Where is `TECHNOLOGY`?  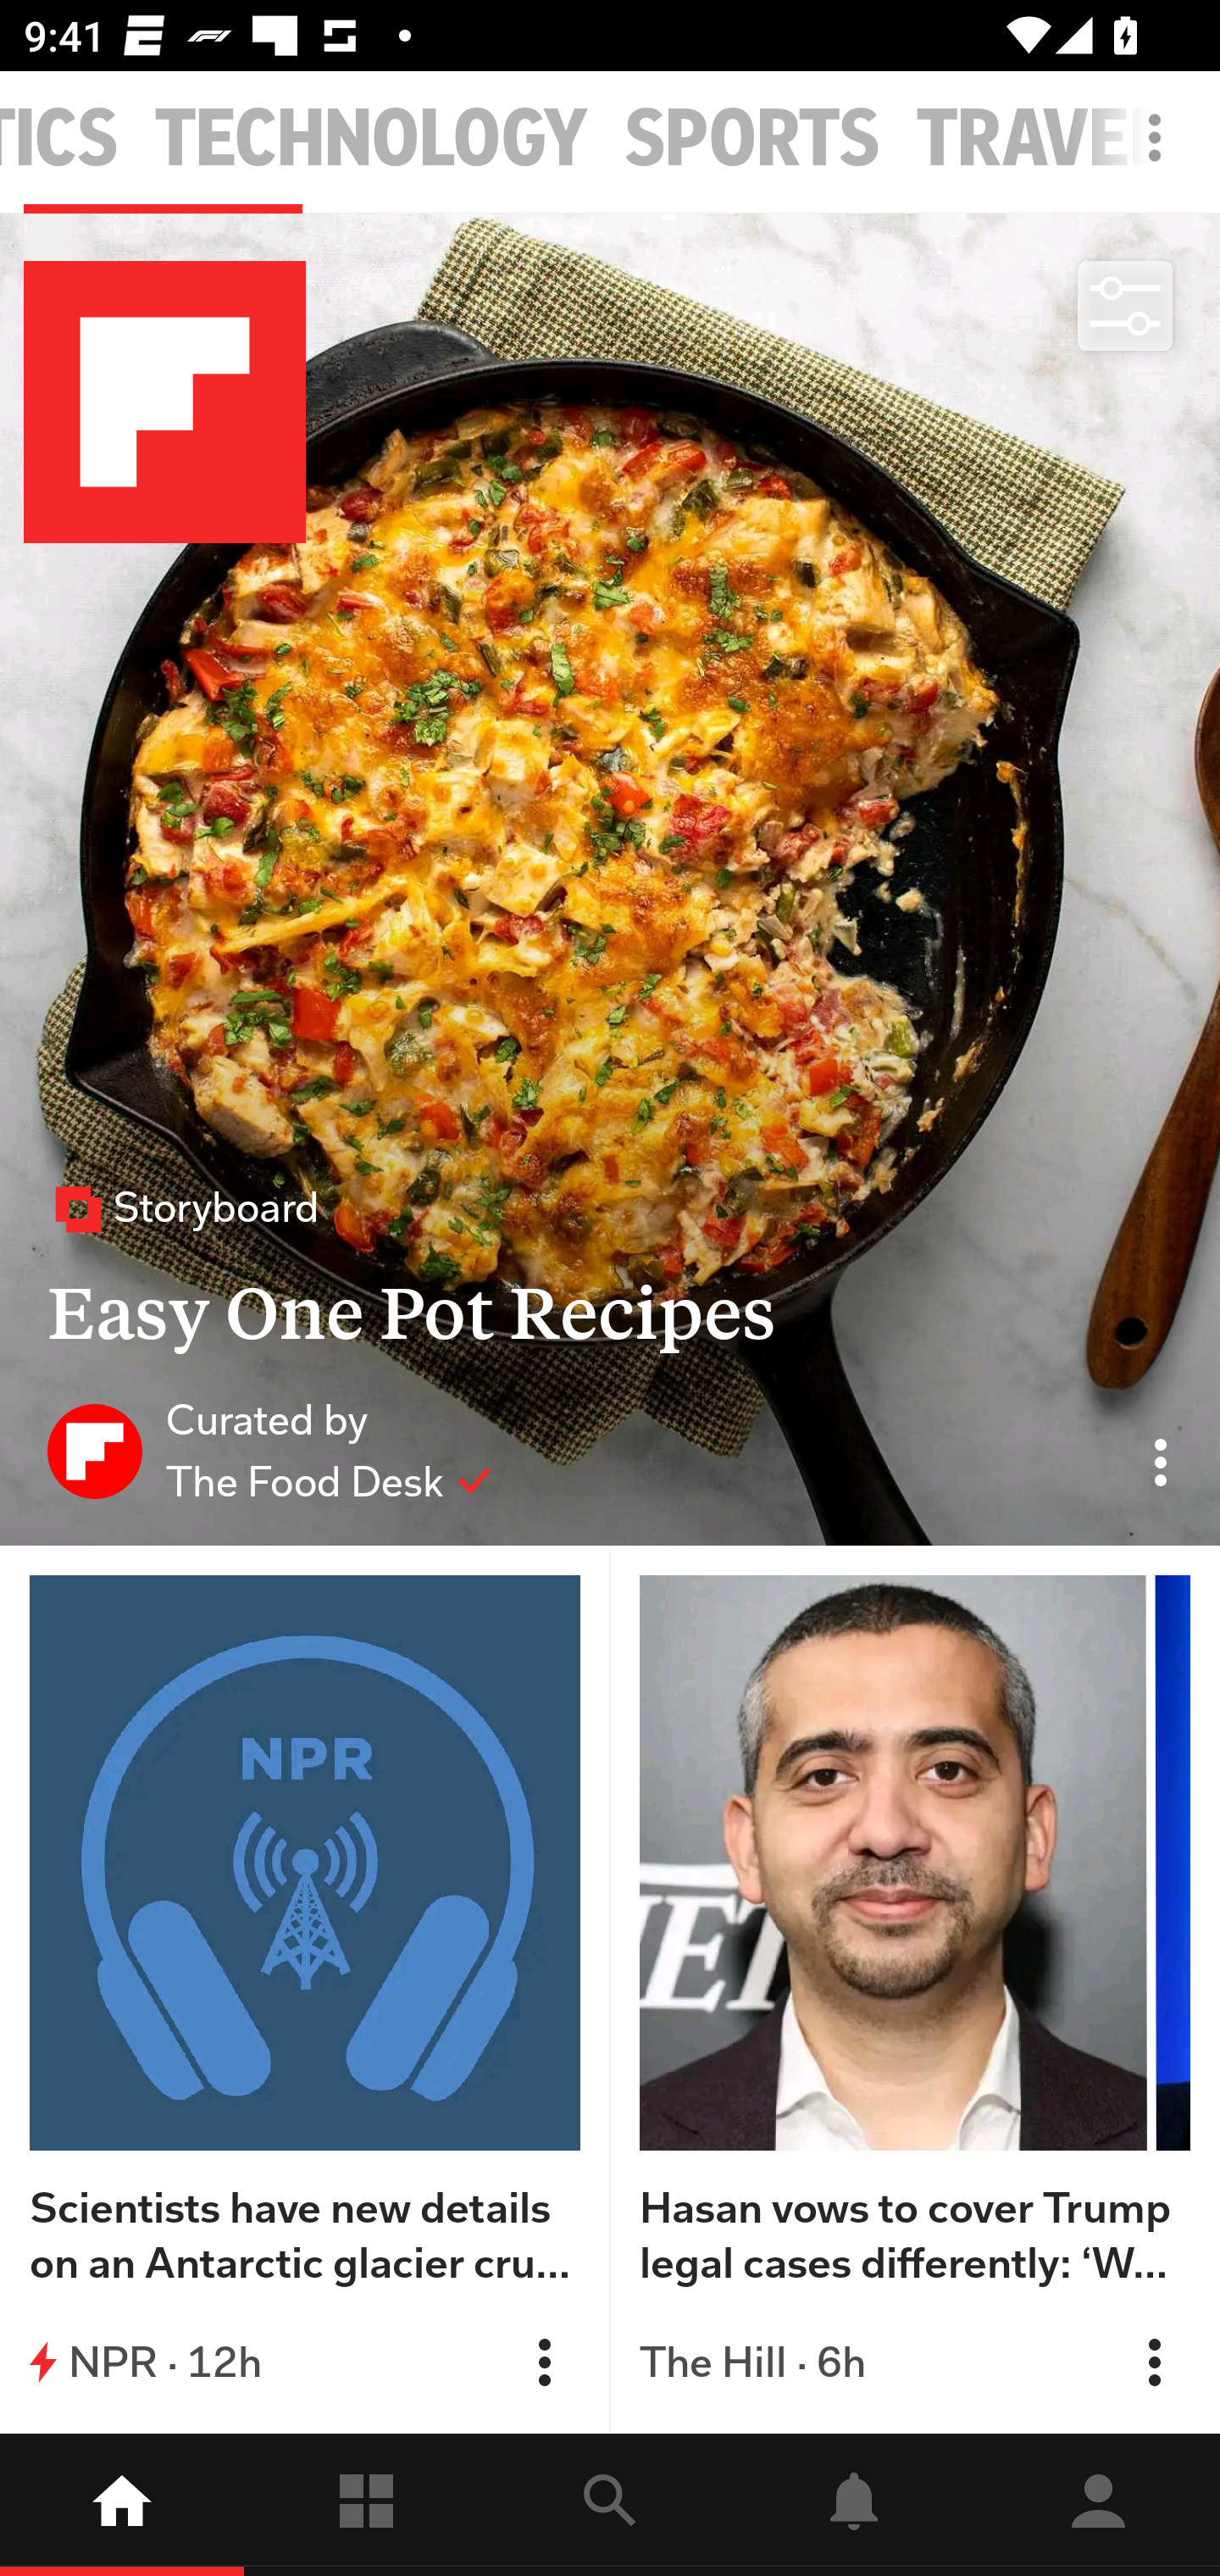
TECHNOLOGY is located at coordinates (371, 139).